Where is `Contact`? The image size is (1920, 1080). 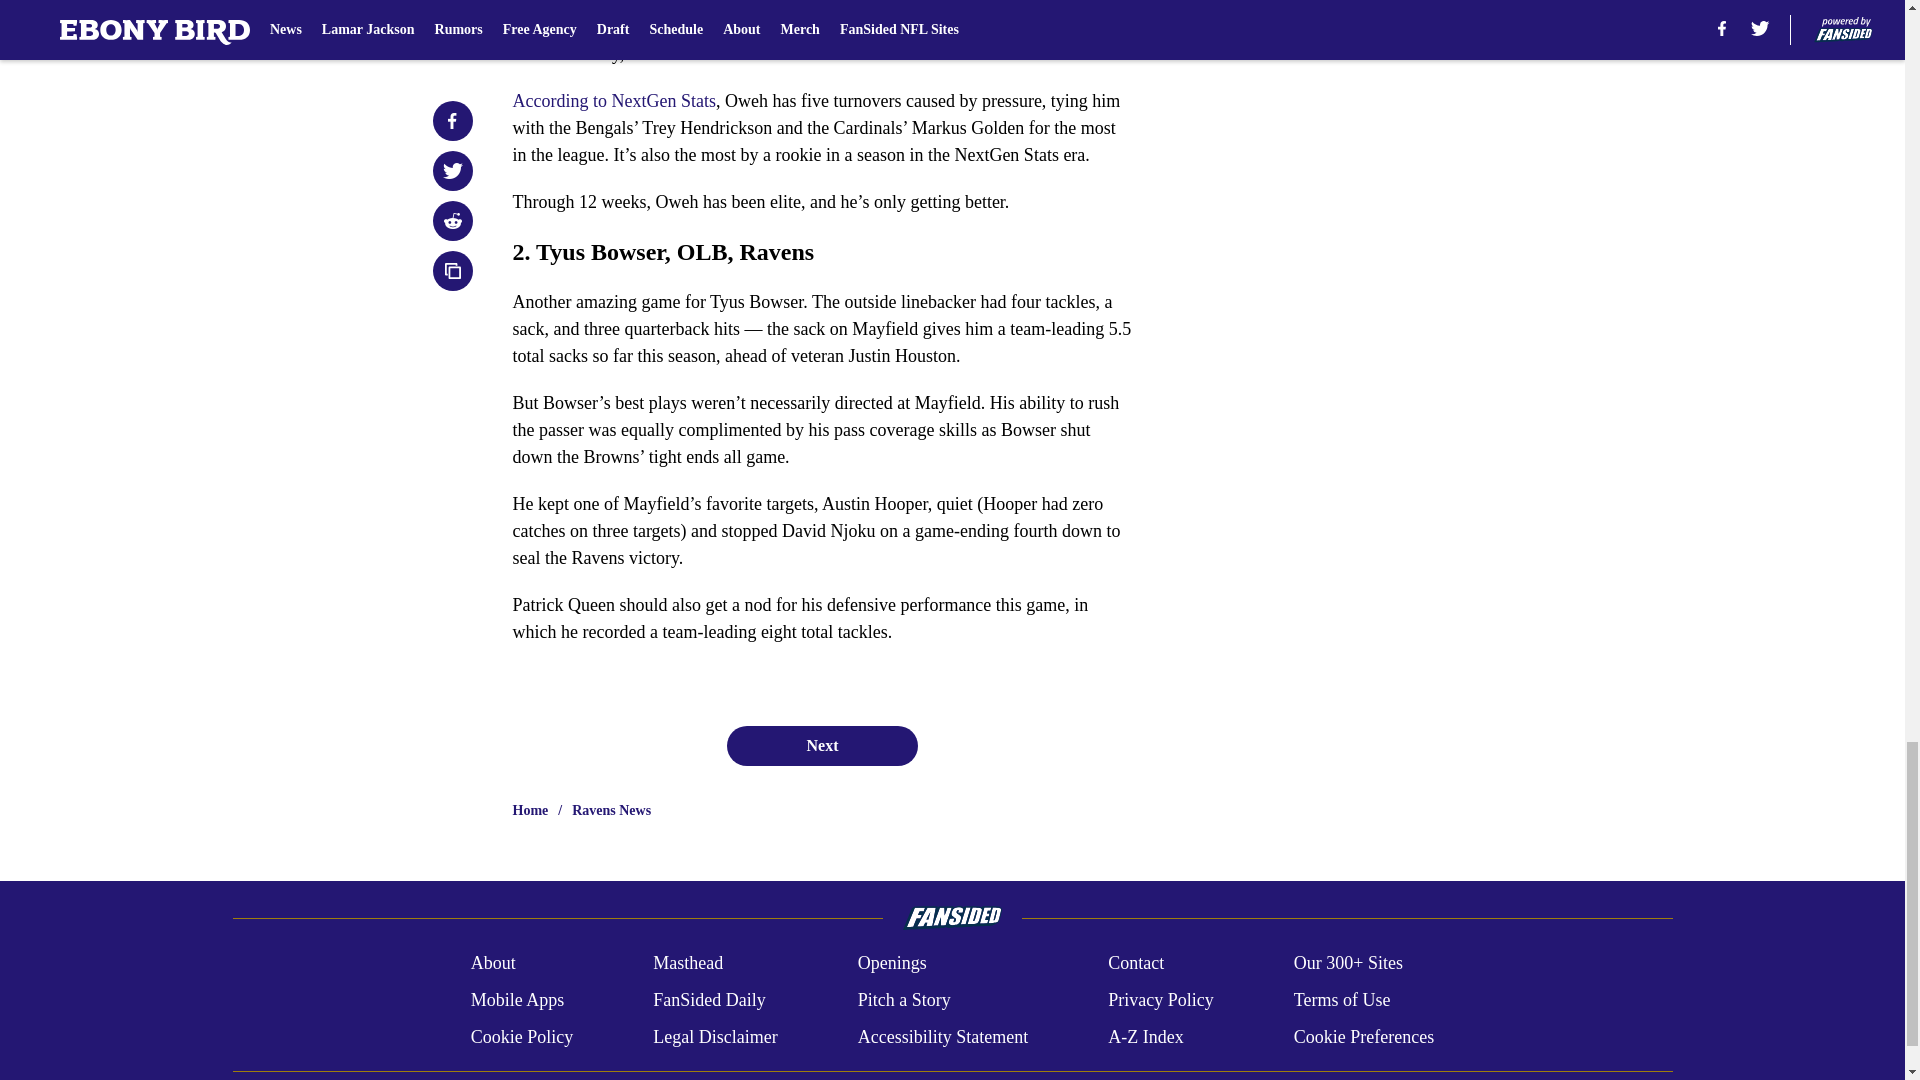
Contact is located at coordinates (1135, 964).